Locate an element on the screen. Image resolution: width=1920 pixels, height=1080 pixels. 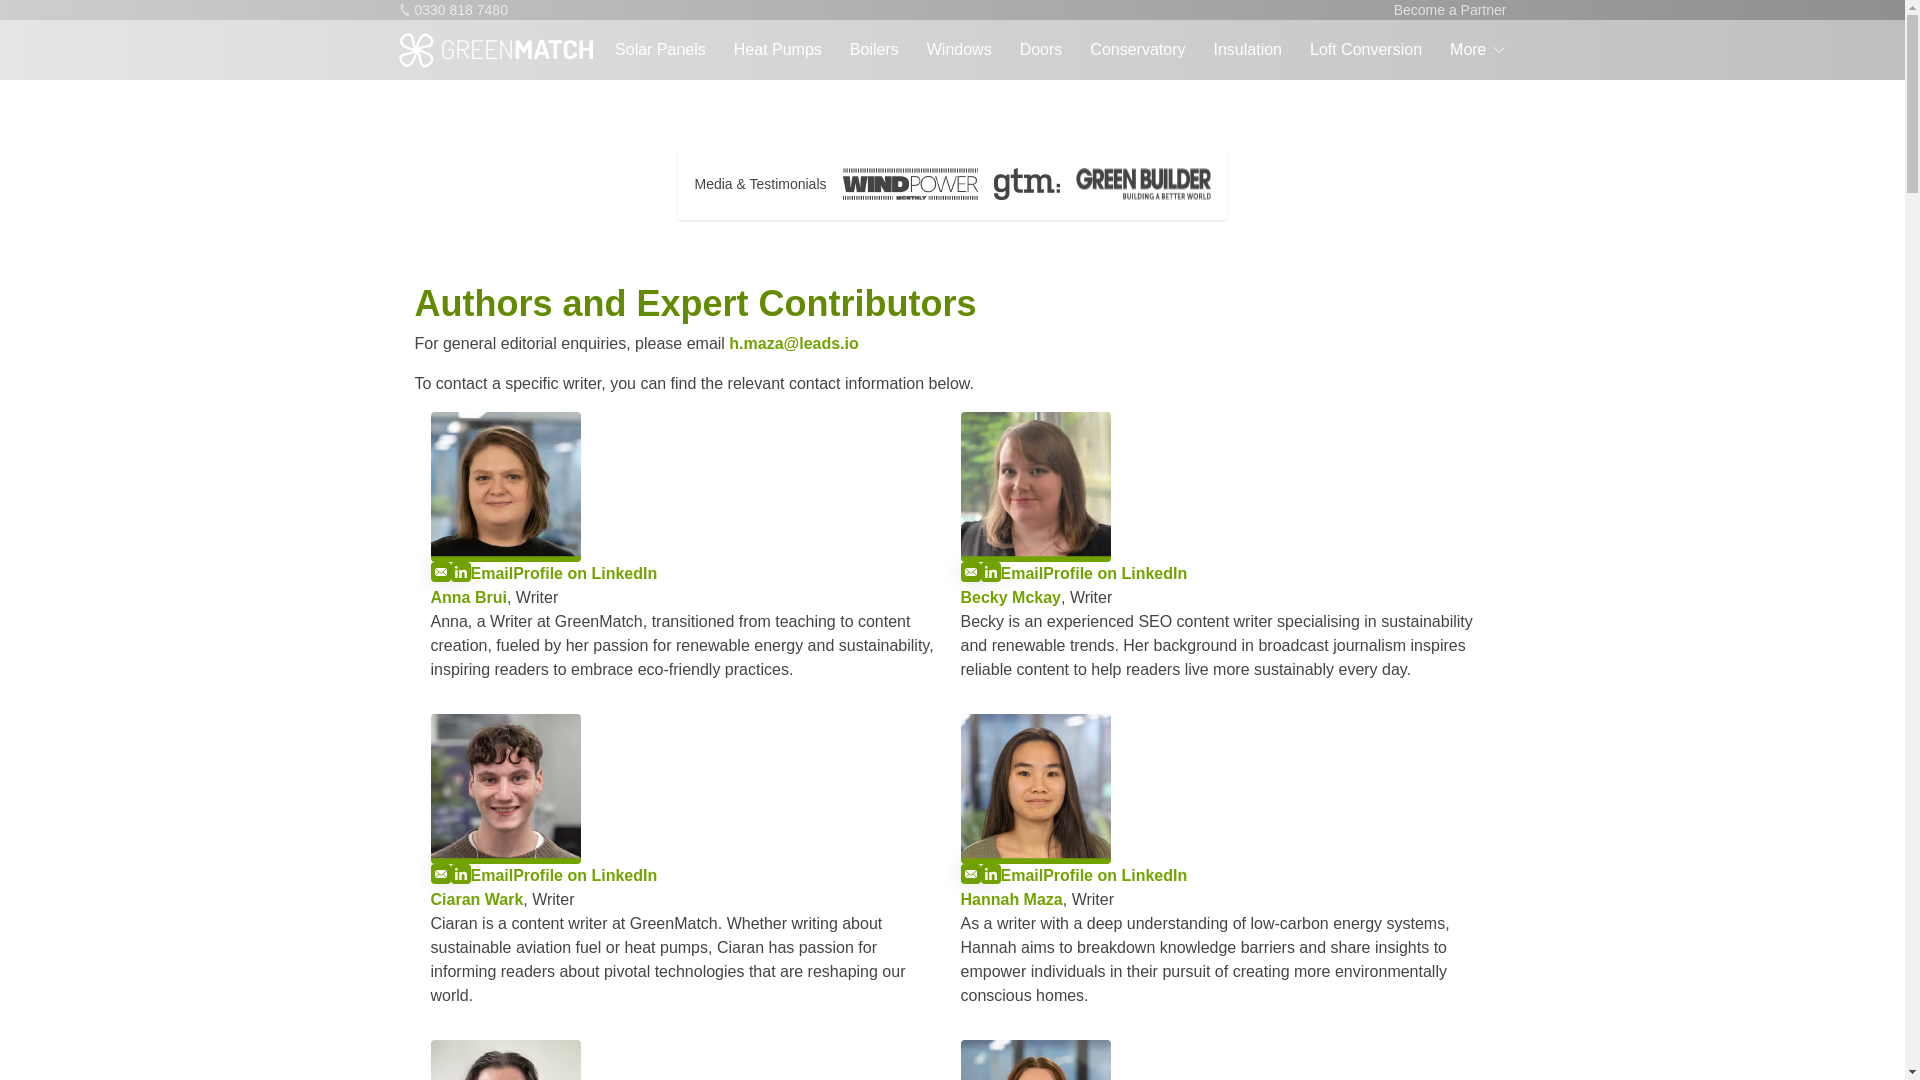
Solar Panels is located at coordinates (660, 50).